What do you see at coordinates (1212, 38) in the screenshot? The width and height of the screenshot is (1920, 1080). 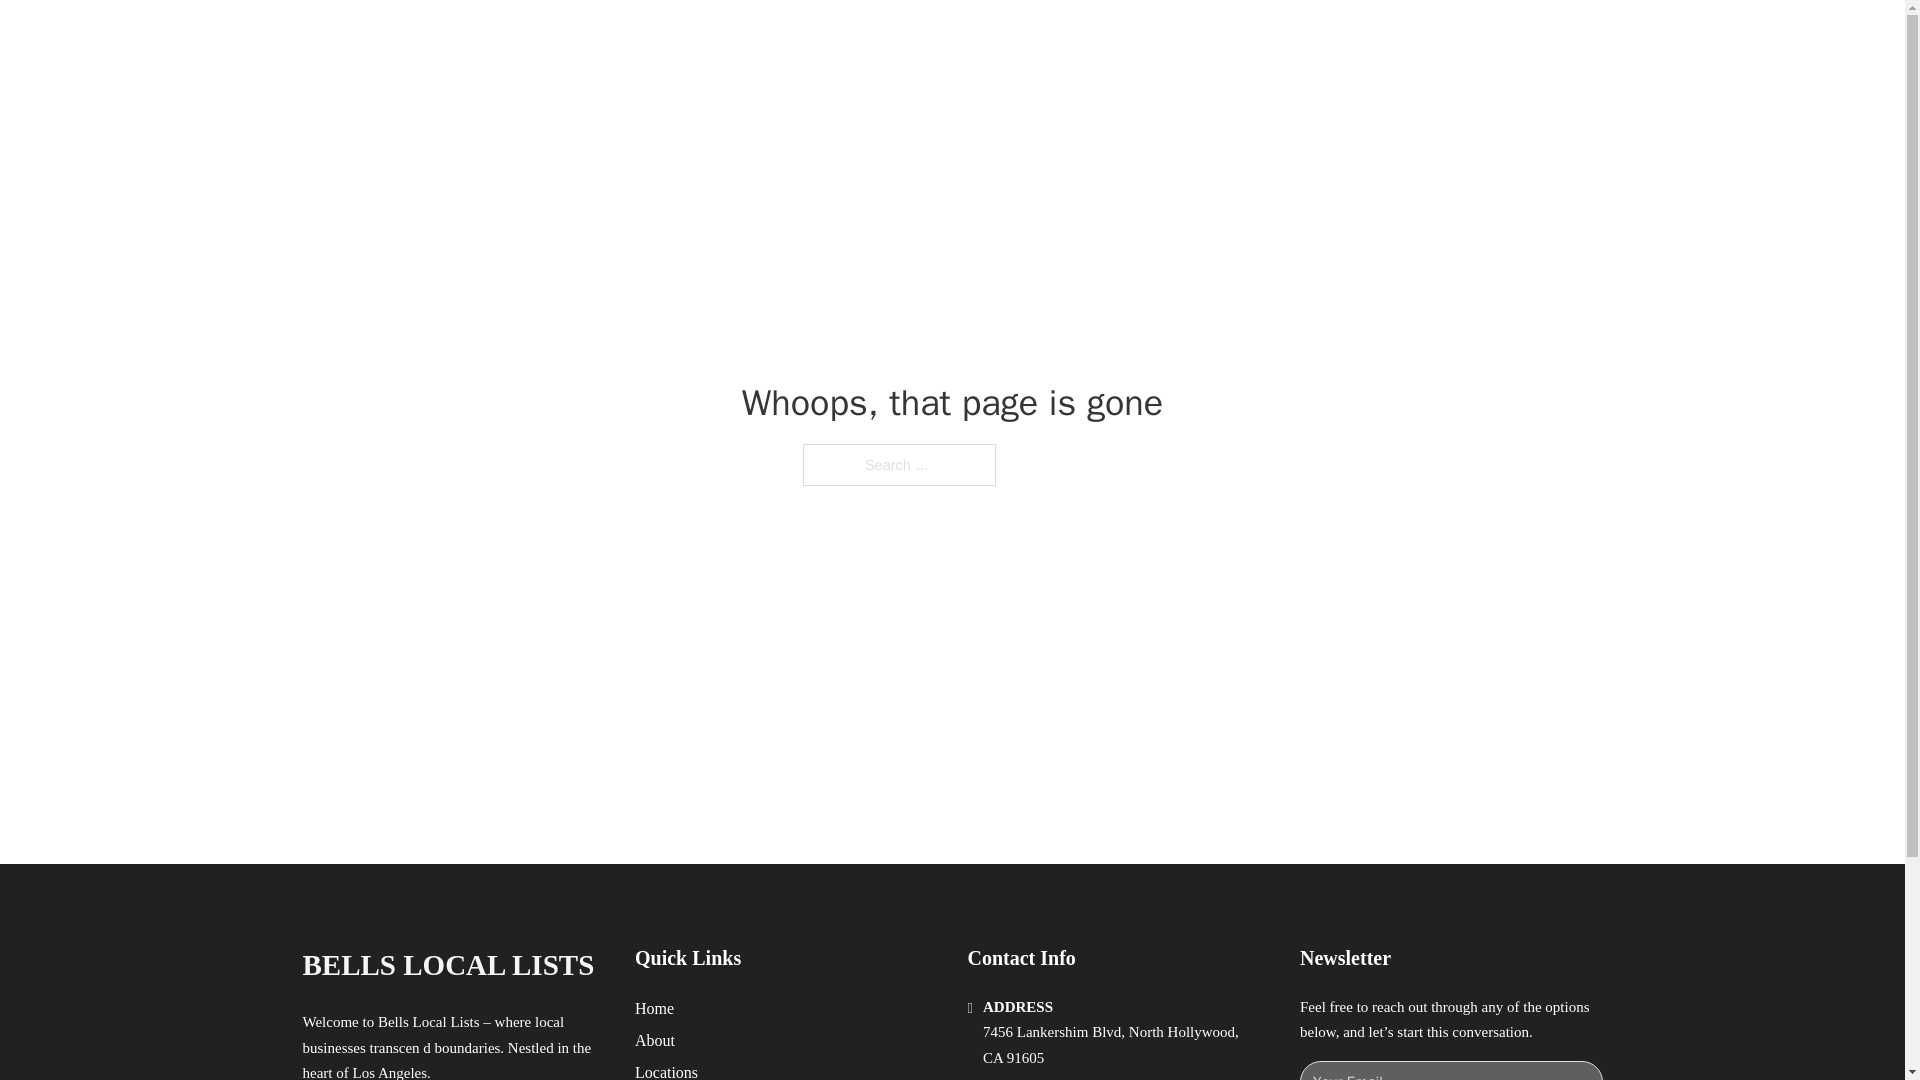 I see `HOME` at bounding box center [1212, 38].